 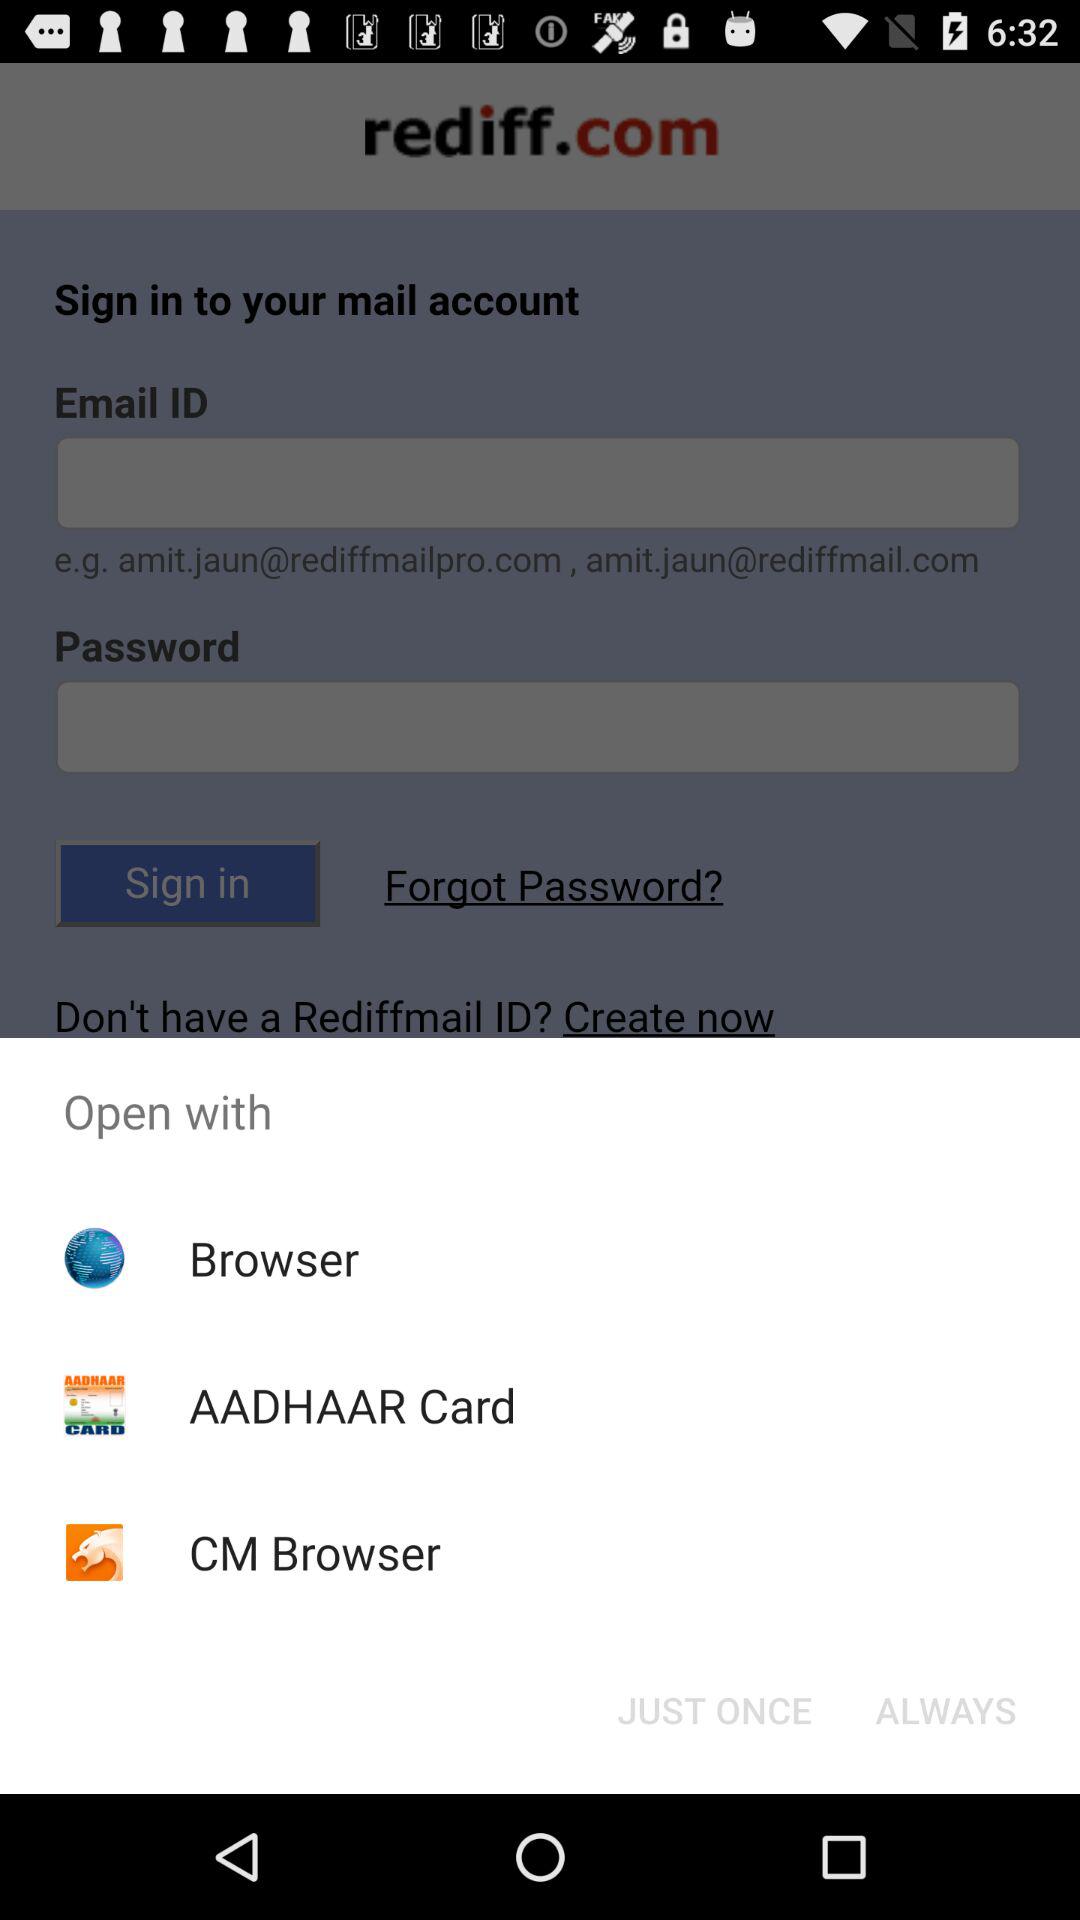 What do you see at coordinates (314, 1552) in the screenshot?
I see `turn off the app below aadhaar card icon` at bounding box center [314, 1552].